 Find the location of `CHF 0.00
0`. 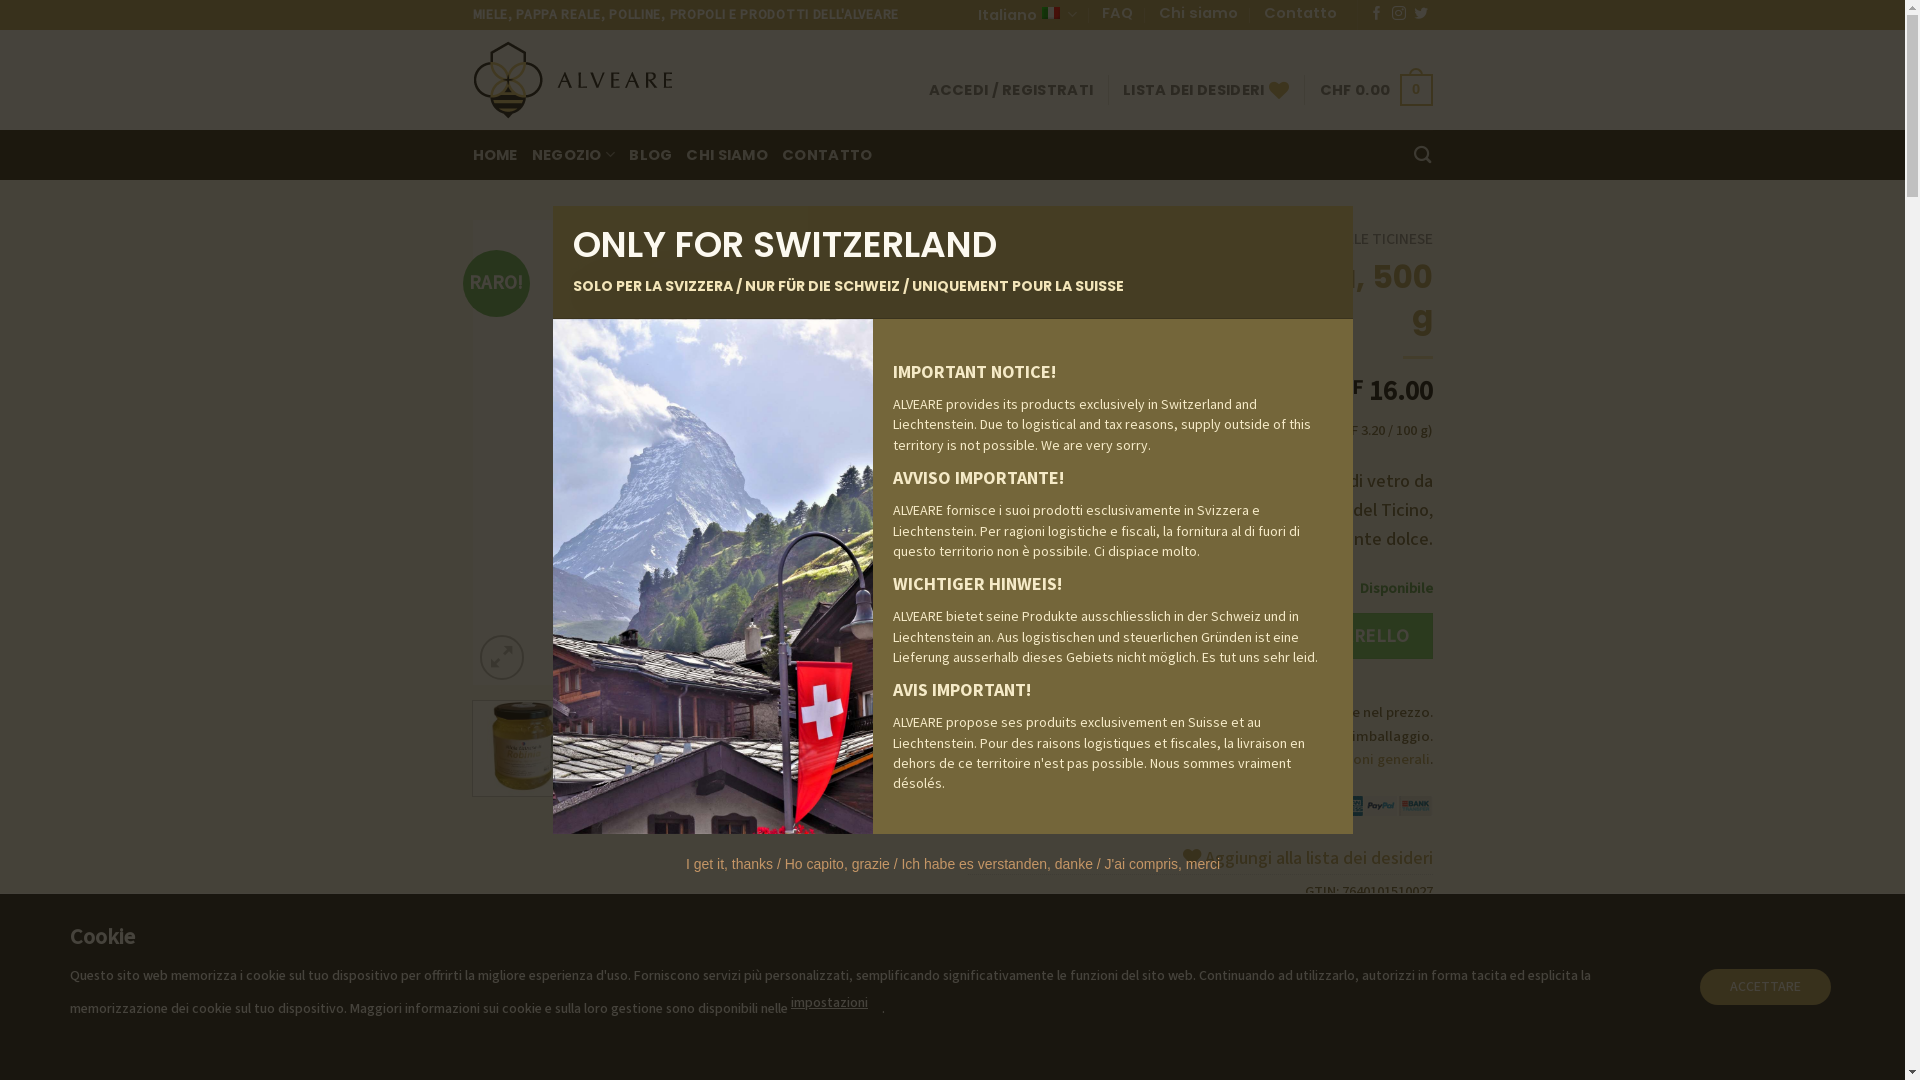

CHF 0.00
0 is located at coordinates (1376, 90).